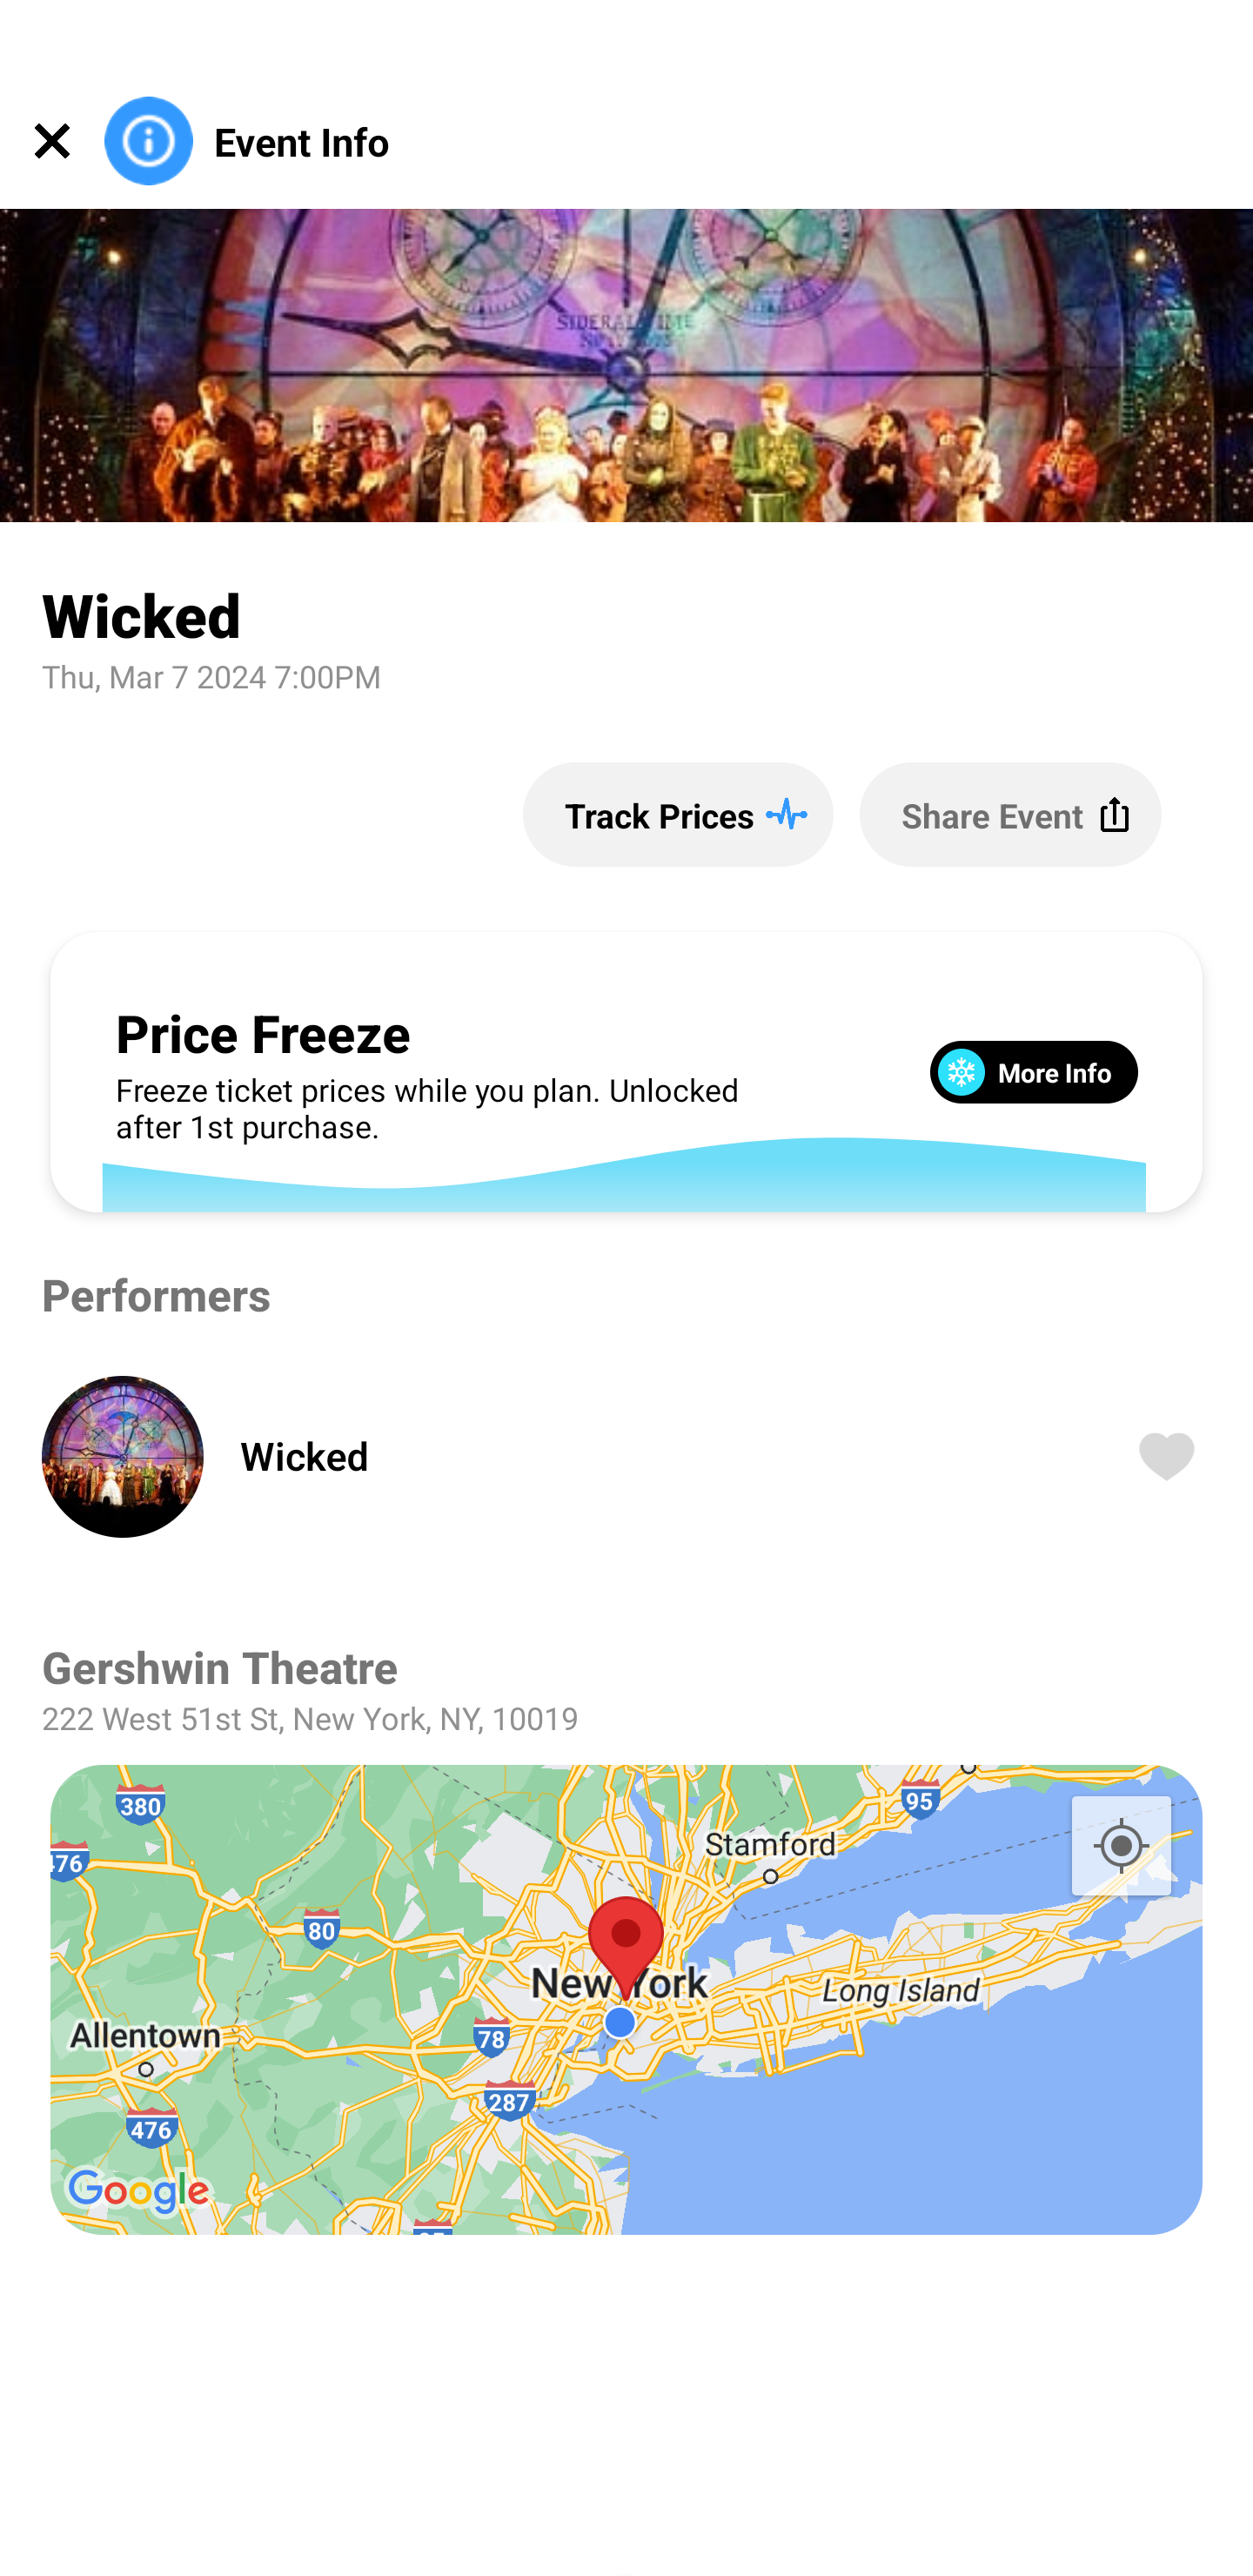  What do you see at coordinates (1121, 1845) in the screenshot?
I see `My Location` at bounding box center [1121, 1845].